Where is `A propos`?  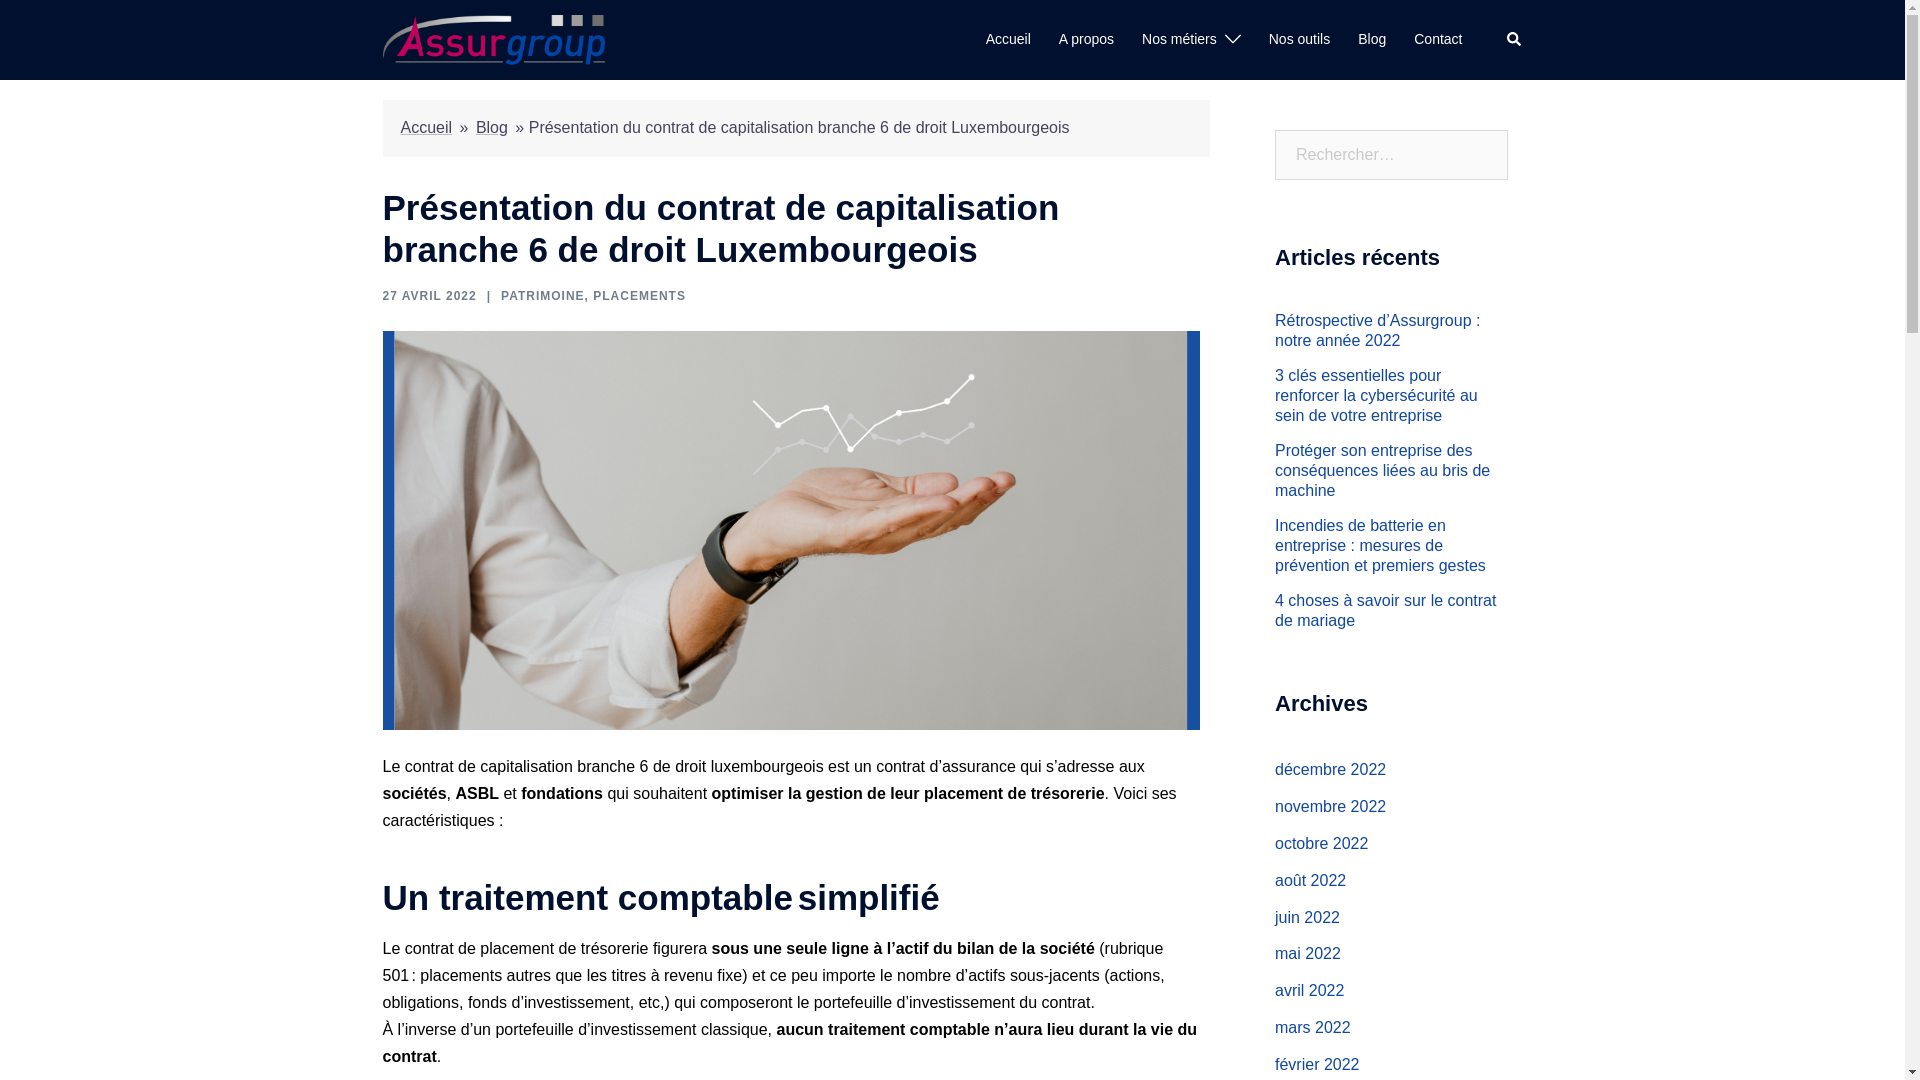 A propos is located at coordinates (1086, 40).